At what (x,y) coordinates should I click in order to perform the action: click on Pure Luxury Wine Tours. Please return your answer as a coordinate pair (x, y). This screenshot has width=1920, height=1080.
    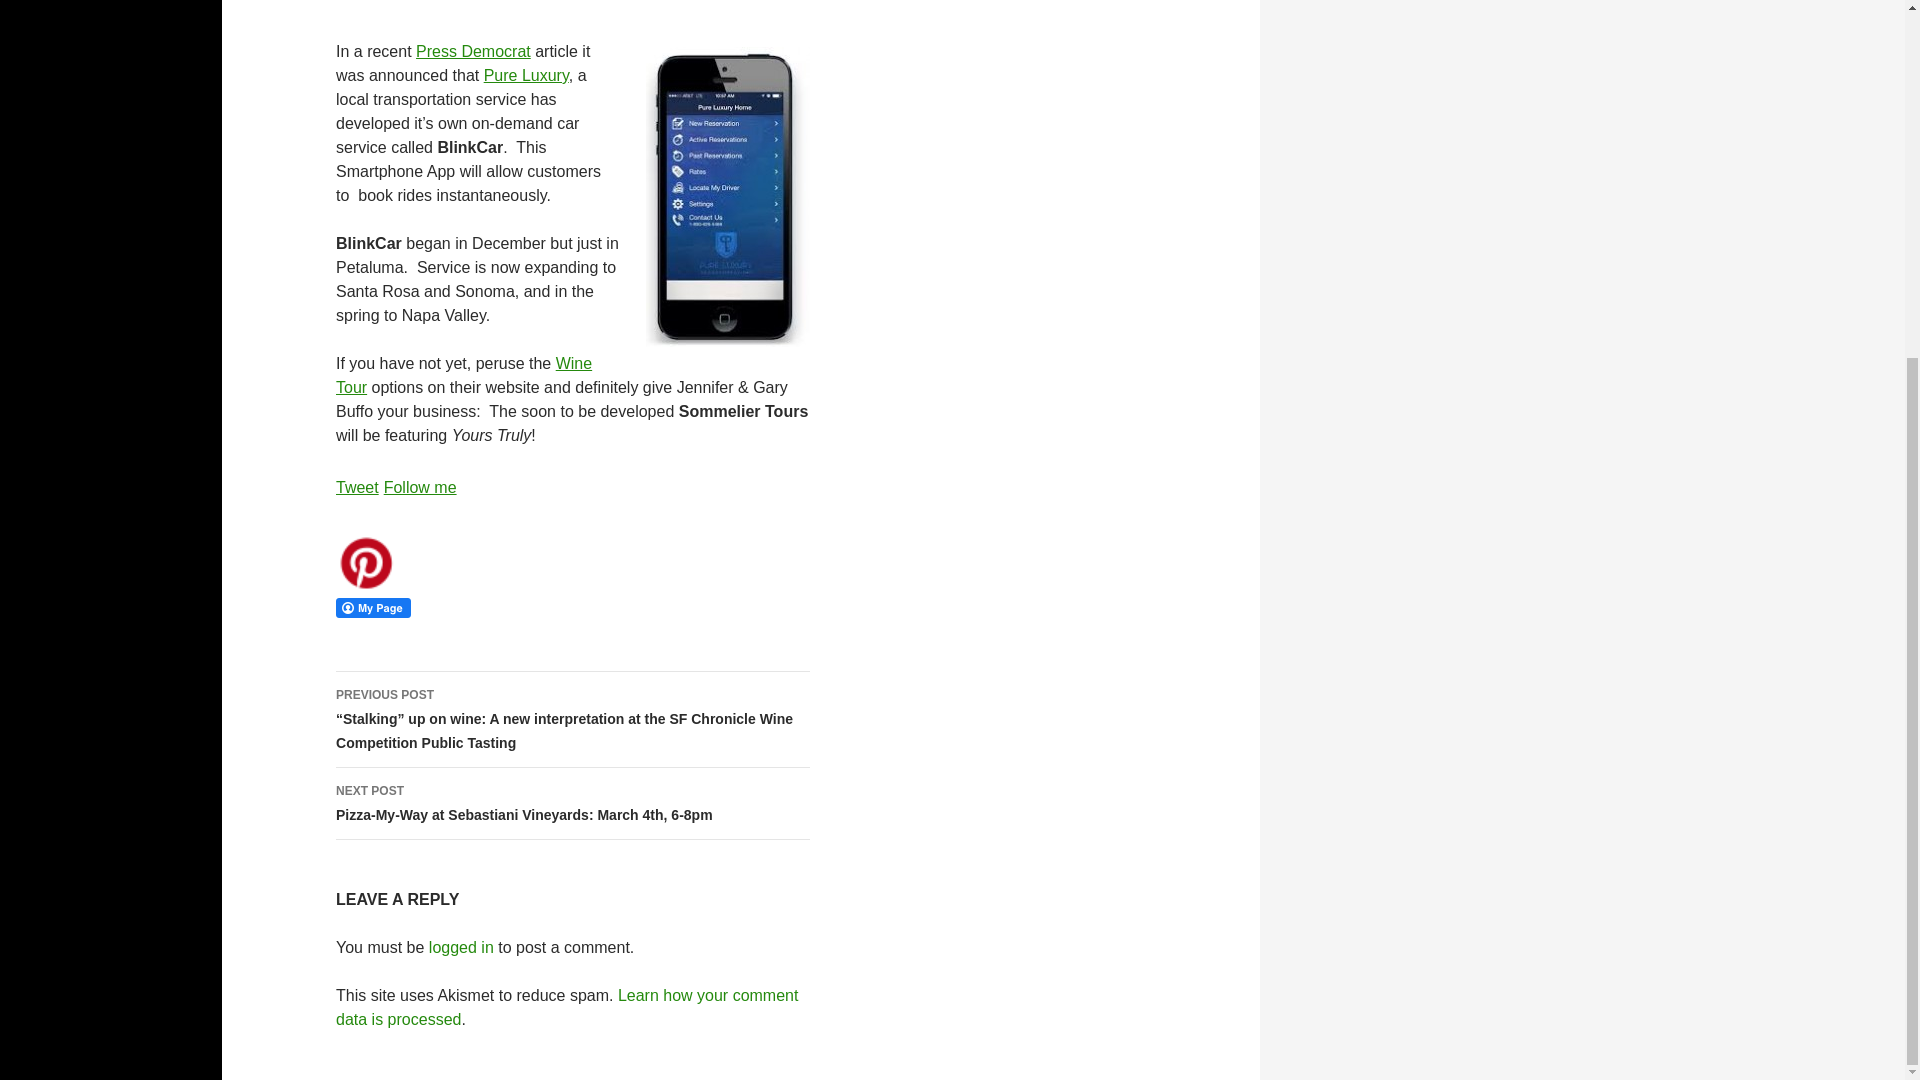
    Looking at the image, I should click on (464, 376).